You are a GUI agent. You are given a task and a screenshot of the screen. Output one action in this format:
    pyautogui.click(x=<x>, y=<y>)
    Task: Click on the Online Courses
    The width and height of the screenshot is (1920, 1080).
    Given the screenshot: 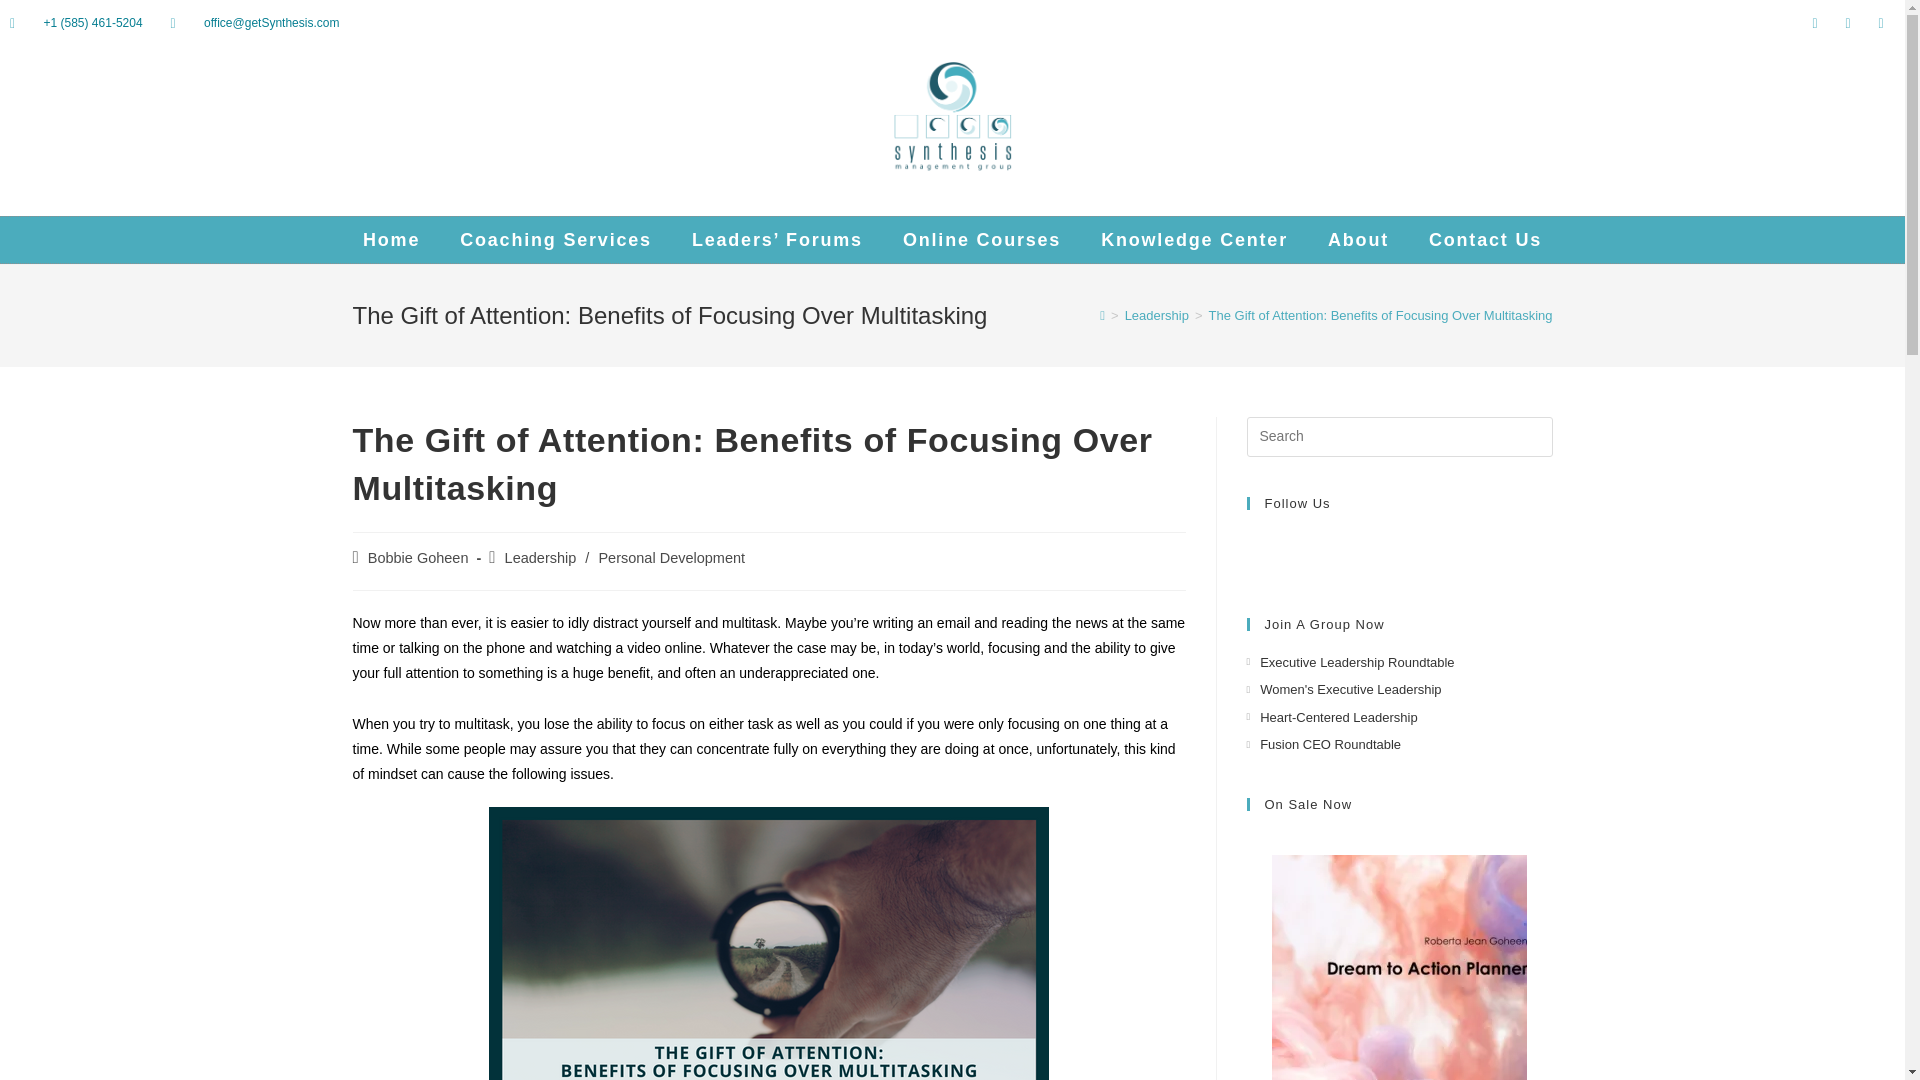 What is the action you would take?
    pyautogui.click(x=982, y=240)
    